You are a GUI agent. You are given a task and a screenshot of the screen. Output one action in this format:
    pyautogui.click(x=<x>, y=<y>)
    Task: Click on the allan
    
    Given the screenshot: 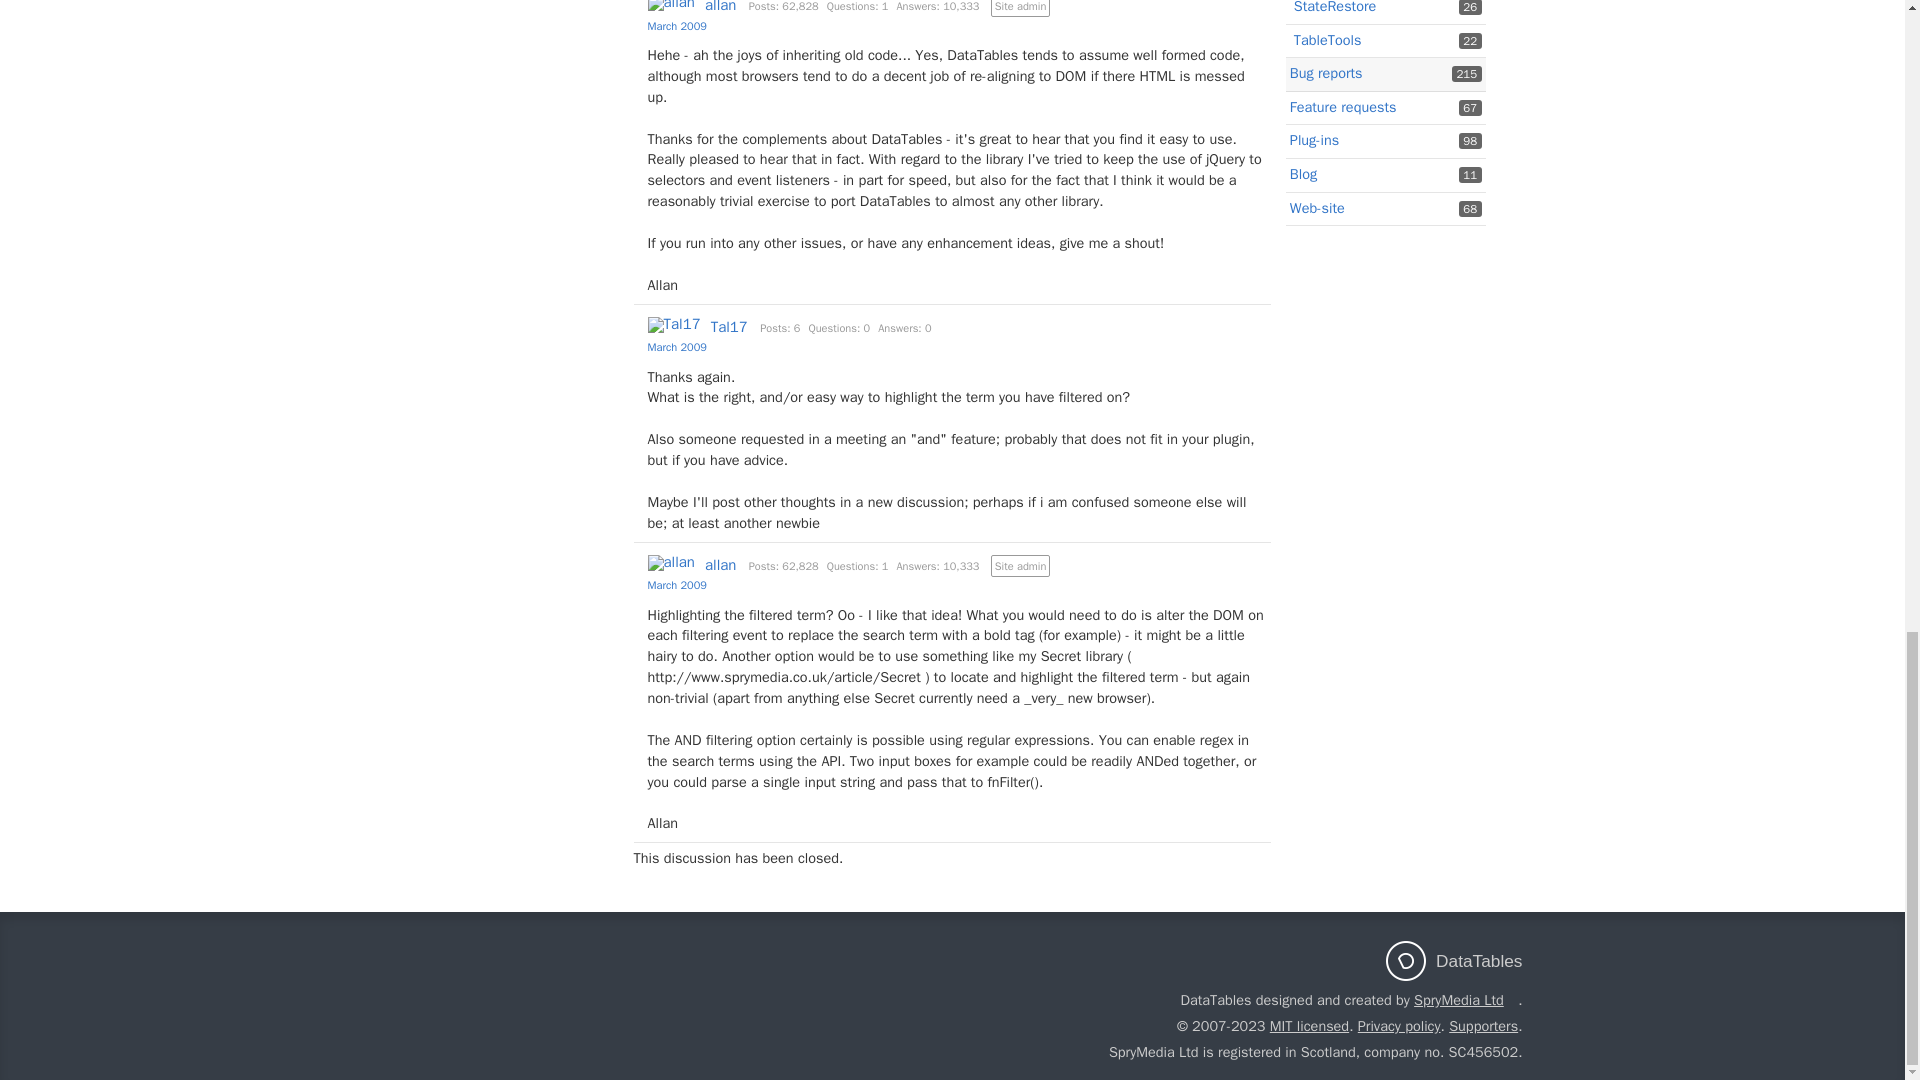 What is the action you would take?
    pyautogui.click(x=720, y=7)
    